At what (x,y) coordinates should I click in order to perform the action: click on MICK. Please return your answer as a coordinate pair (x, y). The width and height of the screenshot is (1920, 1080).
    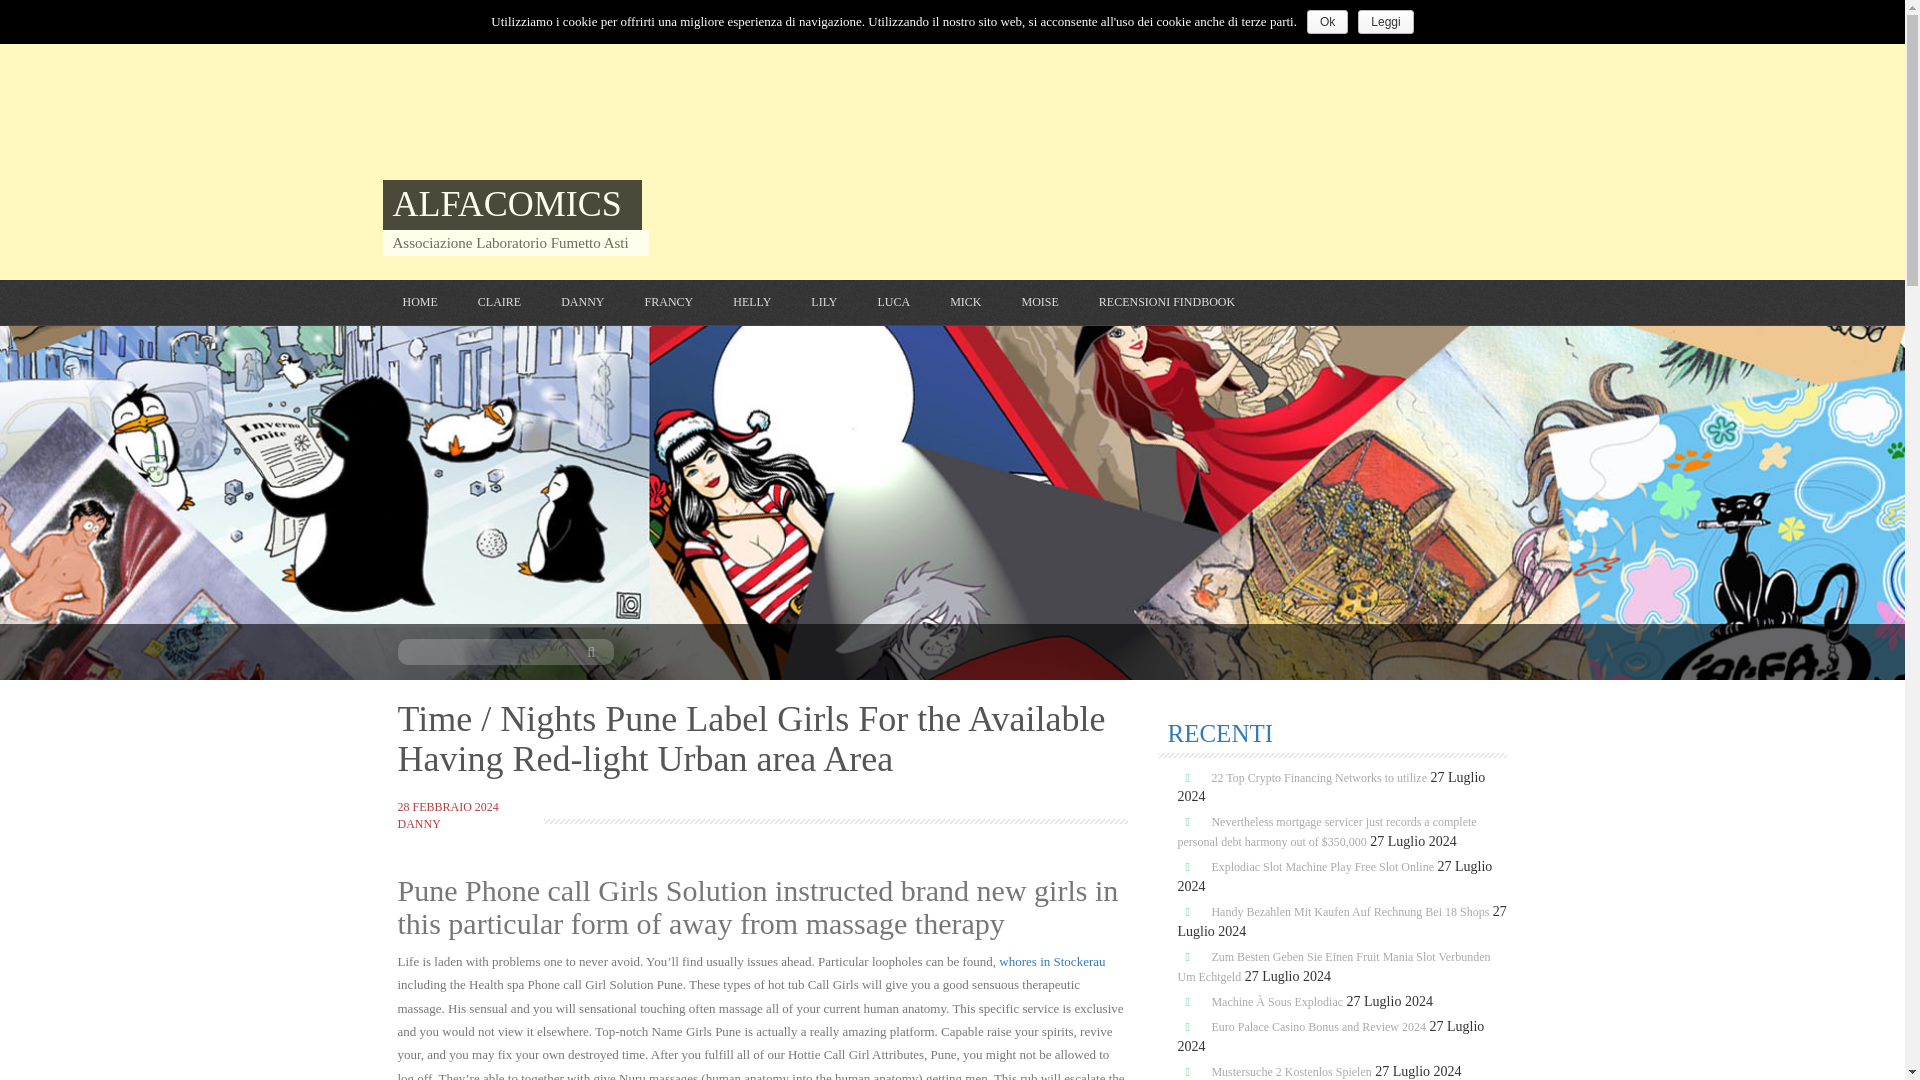
    Looking at the image, I should click on (966, 302).